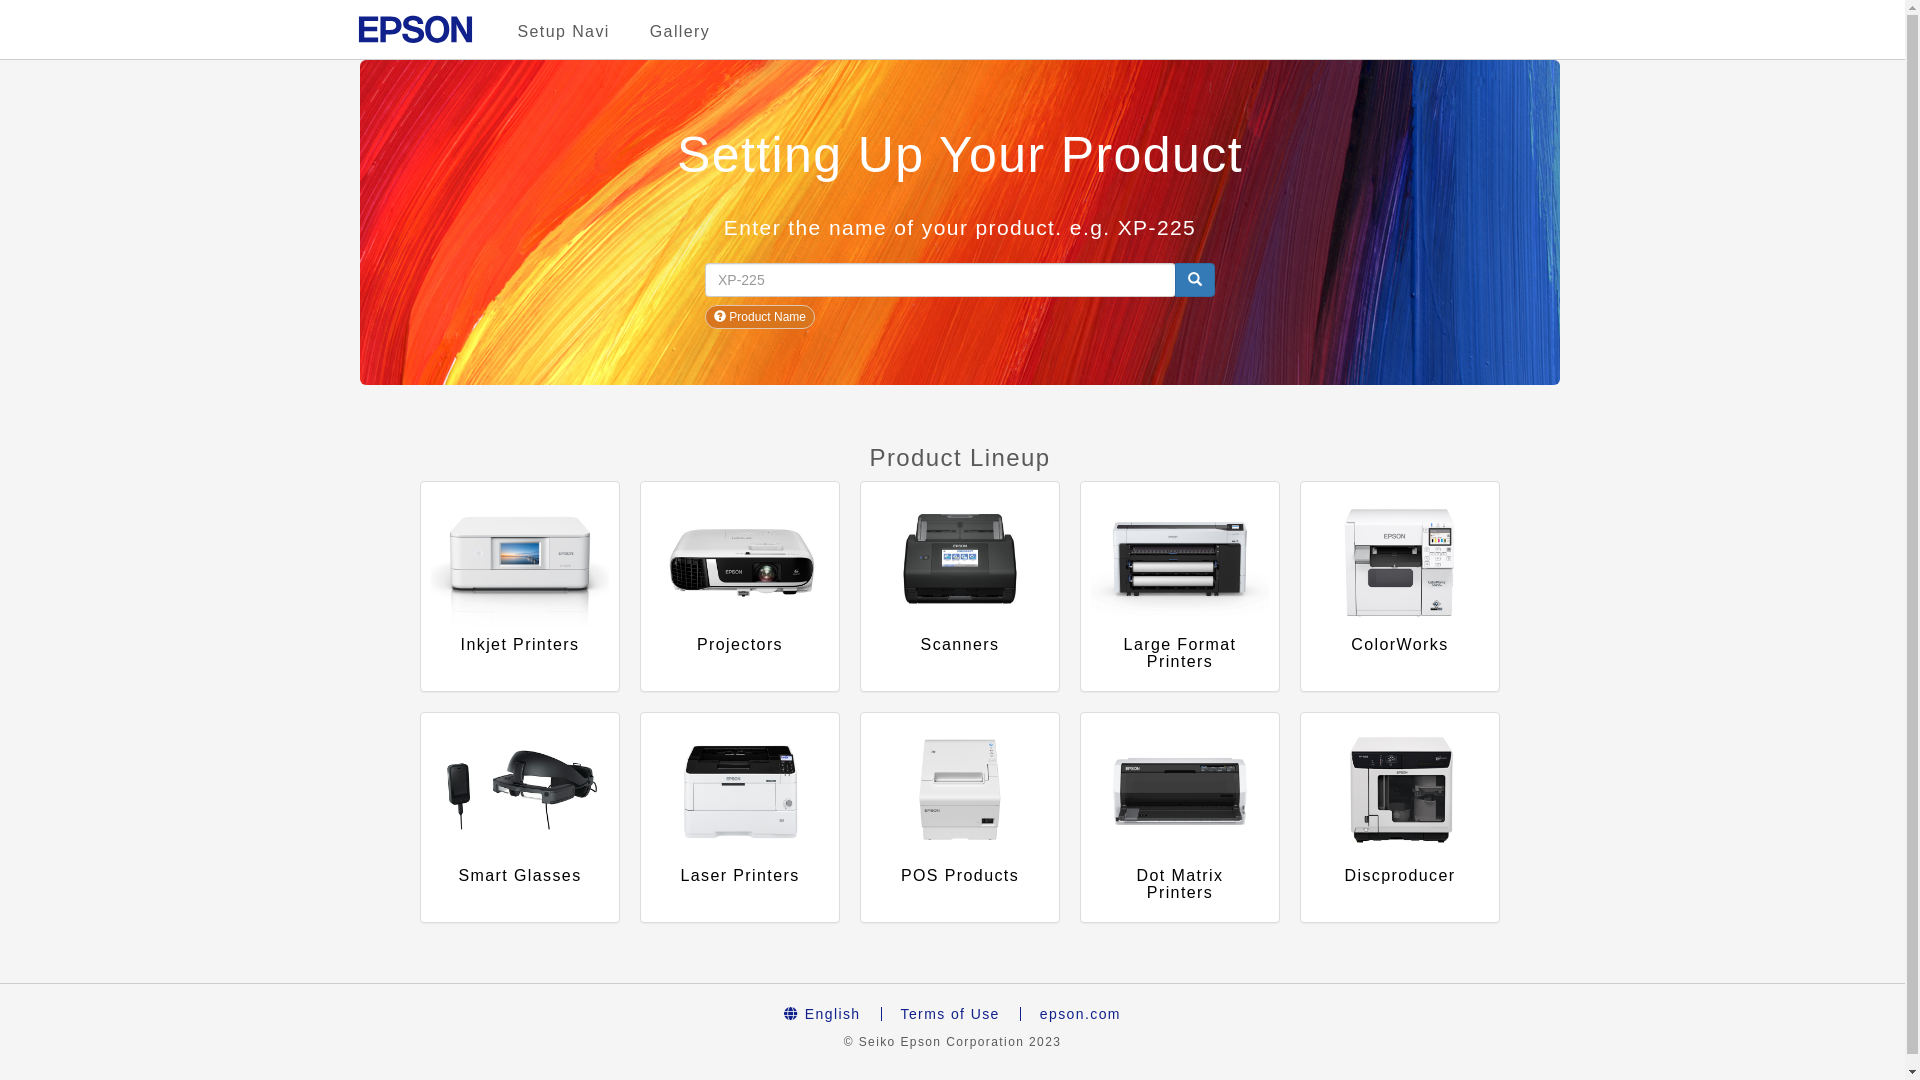  Describe the element at coordinates (960, 818) in the screenshot. I see `POS Products` at that location.